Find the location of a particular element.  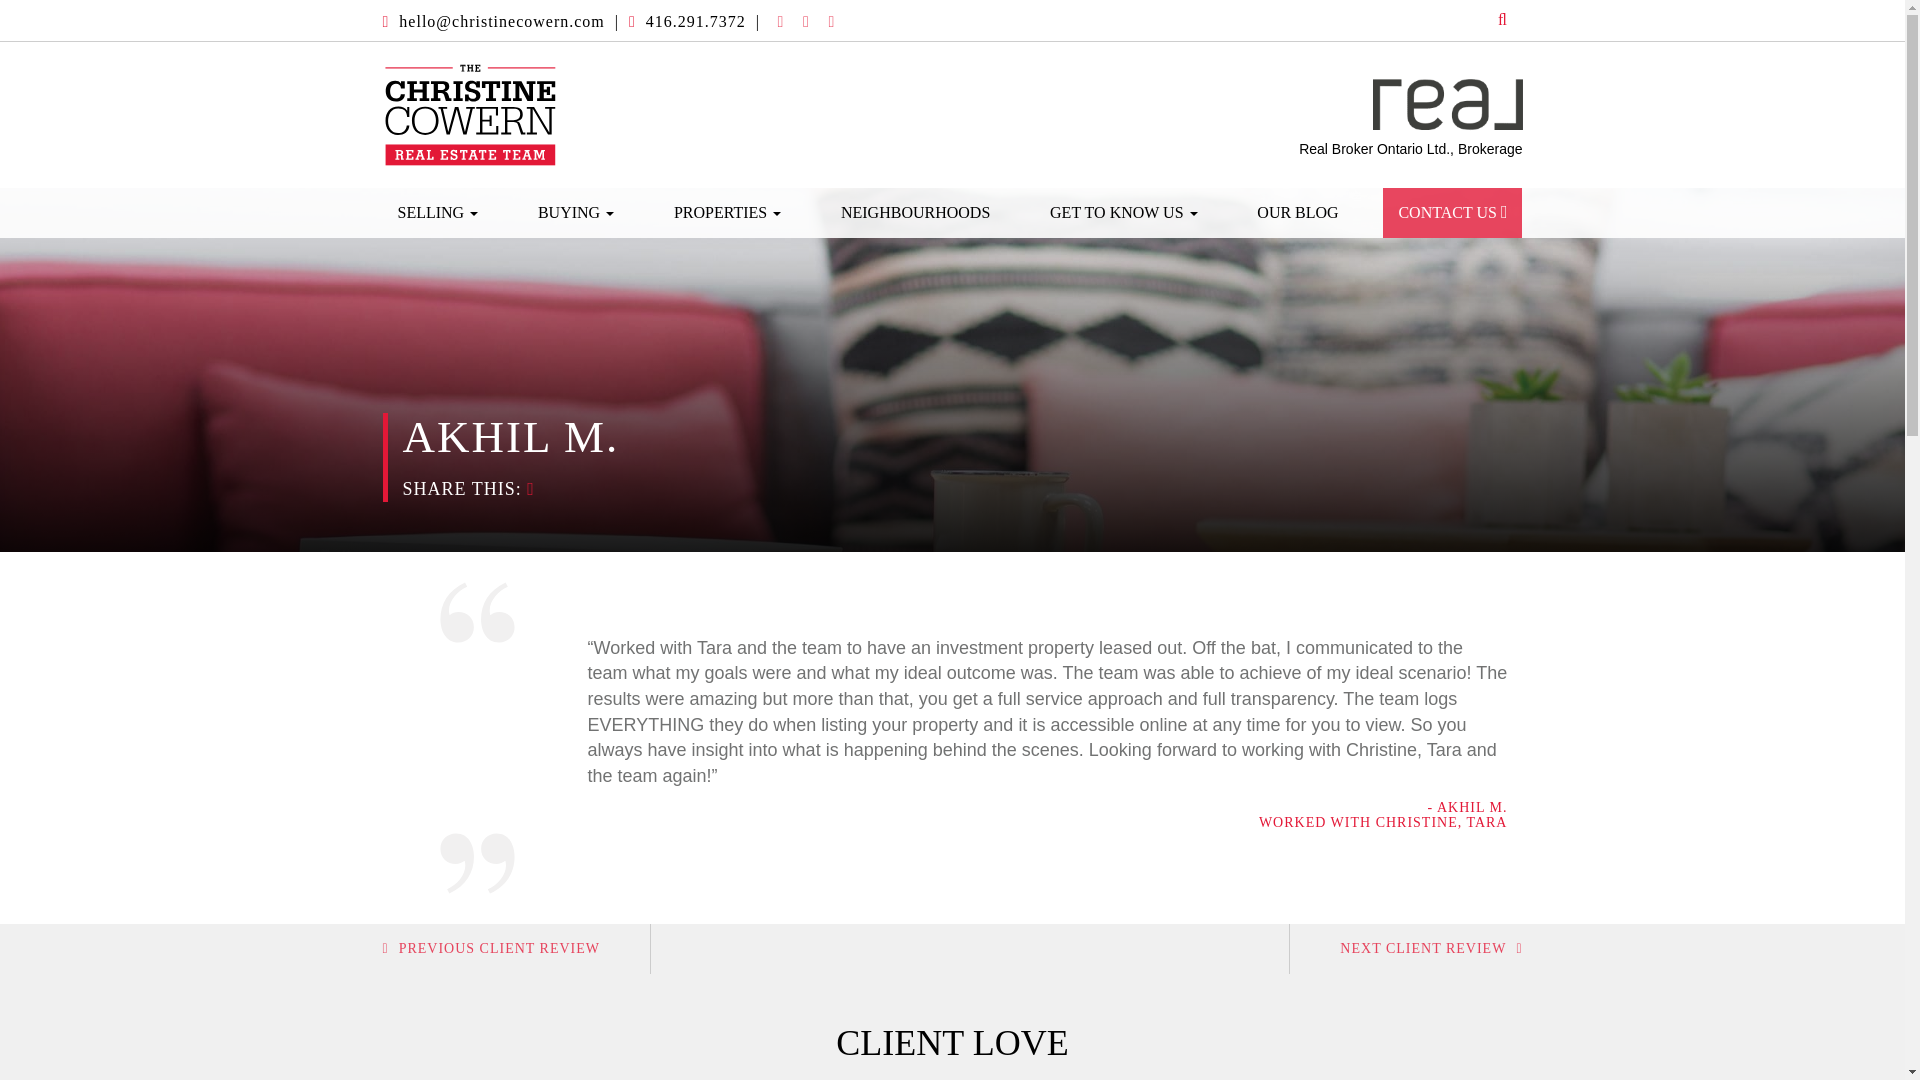

Search for: is located at coordinates (1484, 20).